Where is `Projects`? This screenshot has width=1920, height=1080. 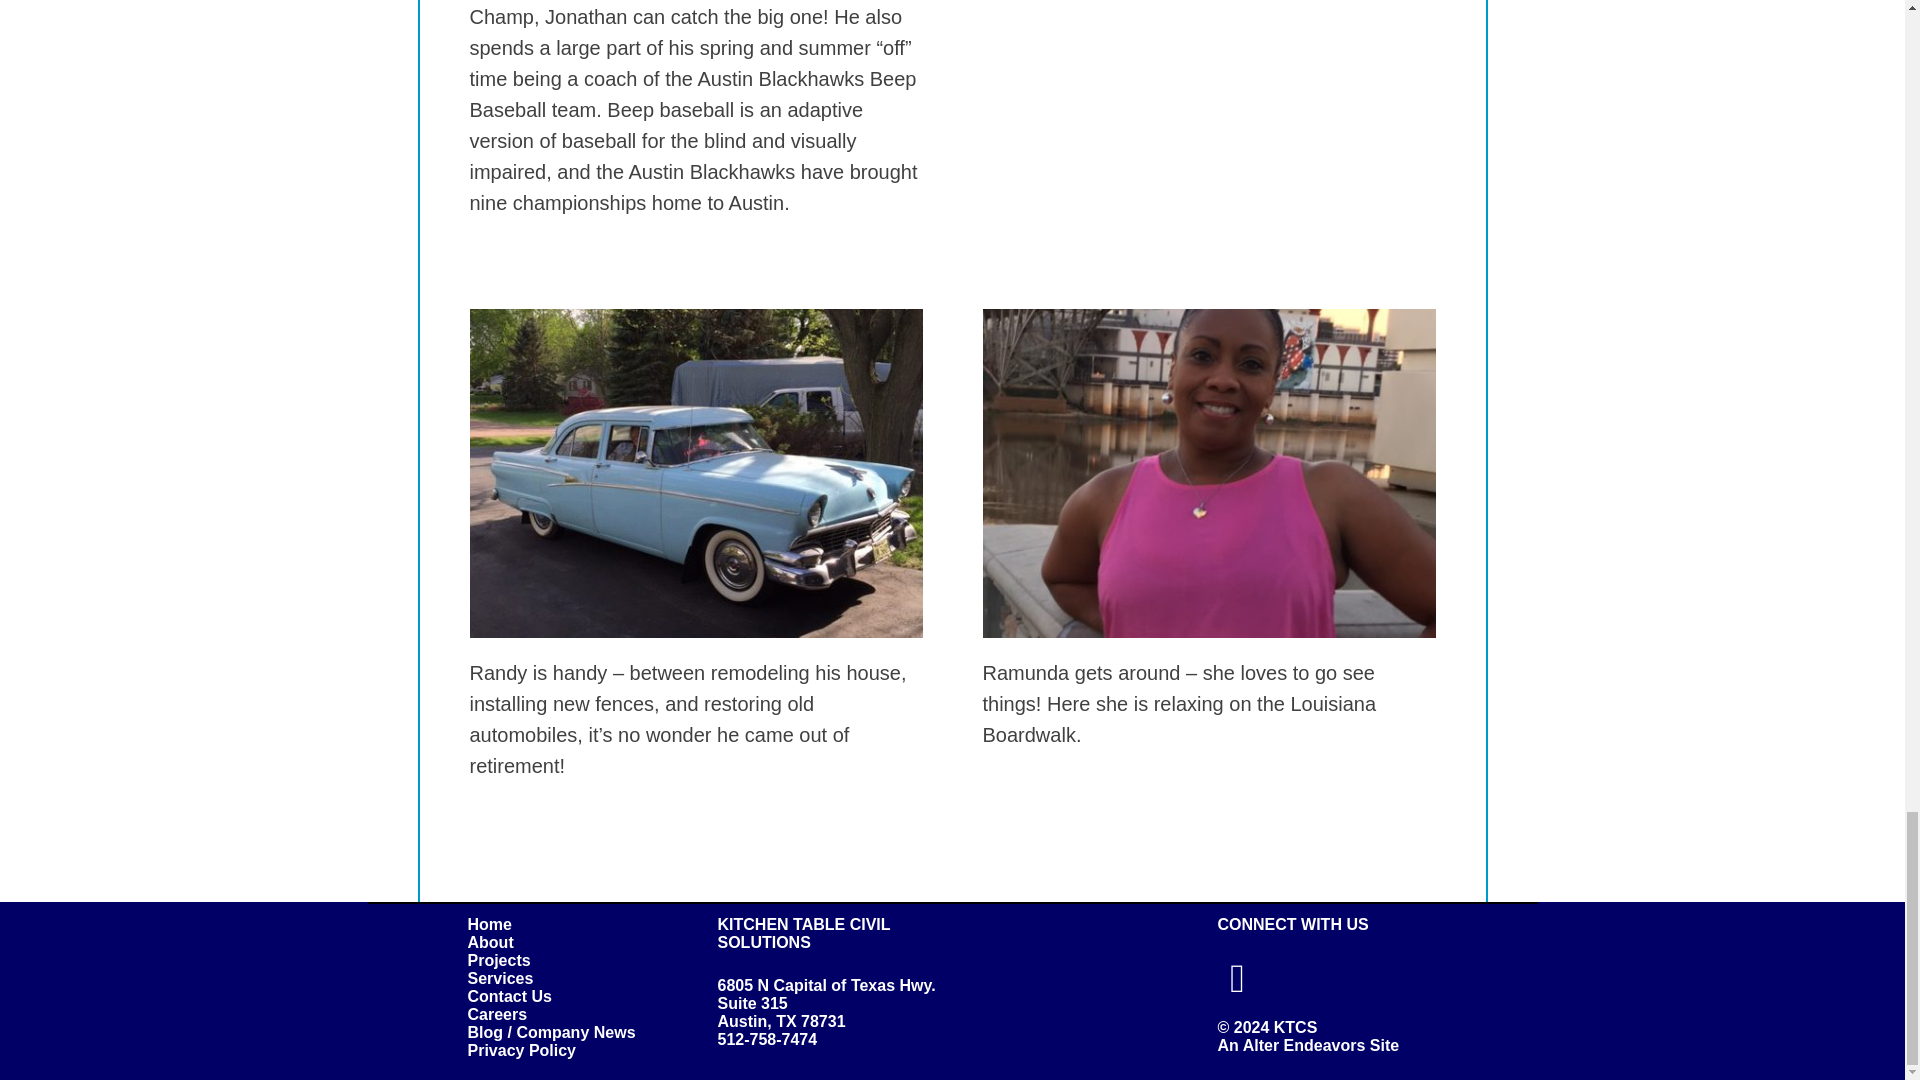 Projects is located at coordinates (500, 960).